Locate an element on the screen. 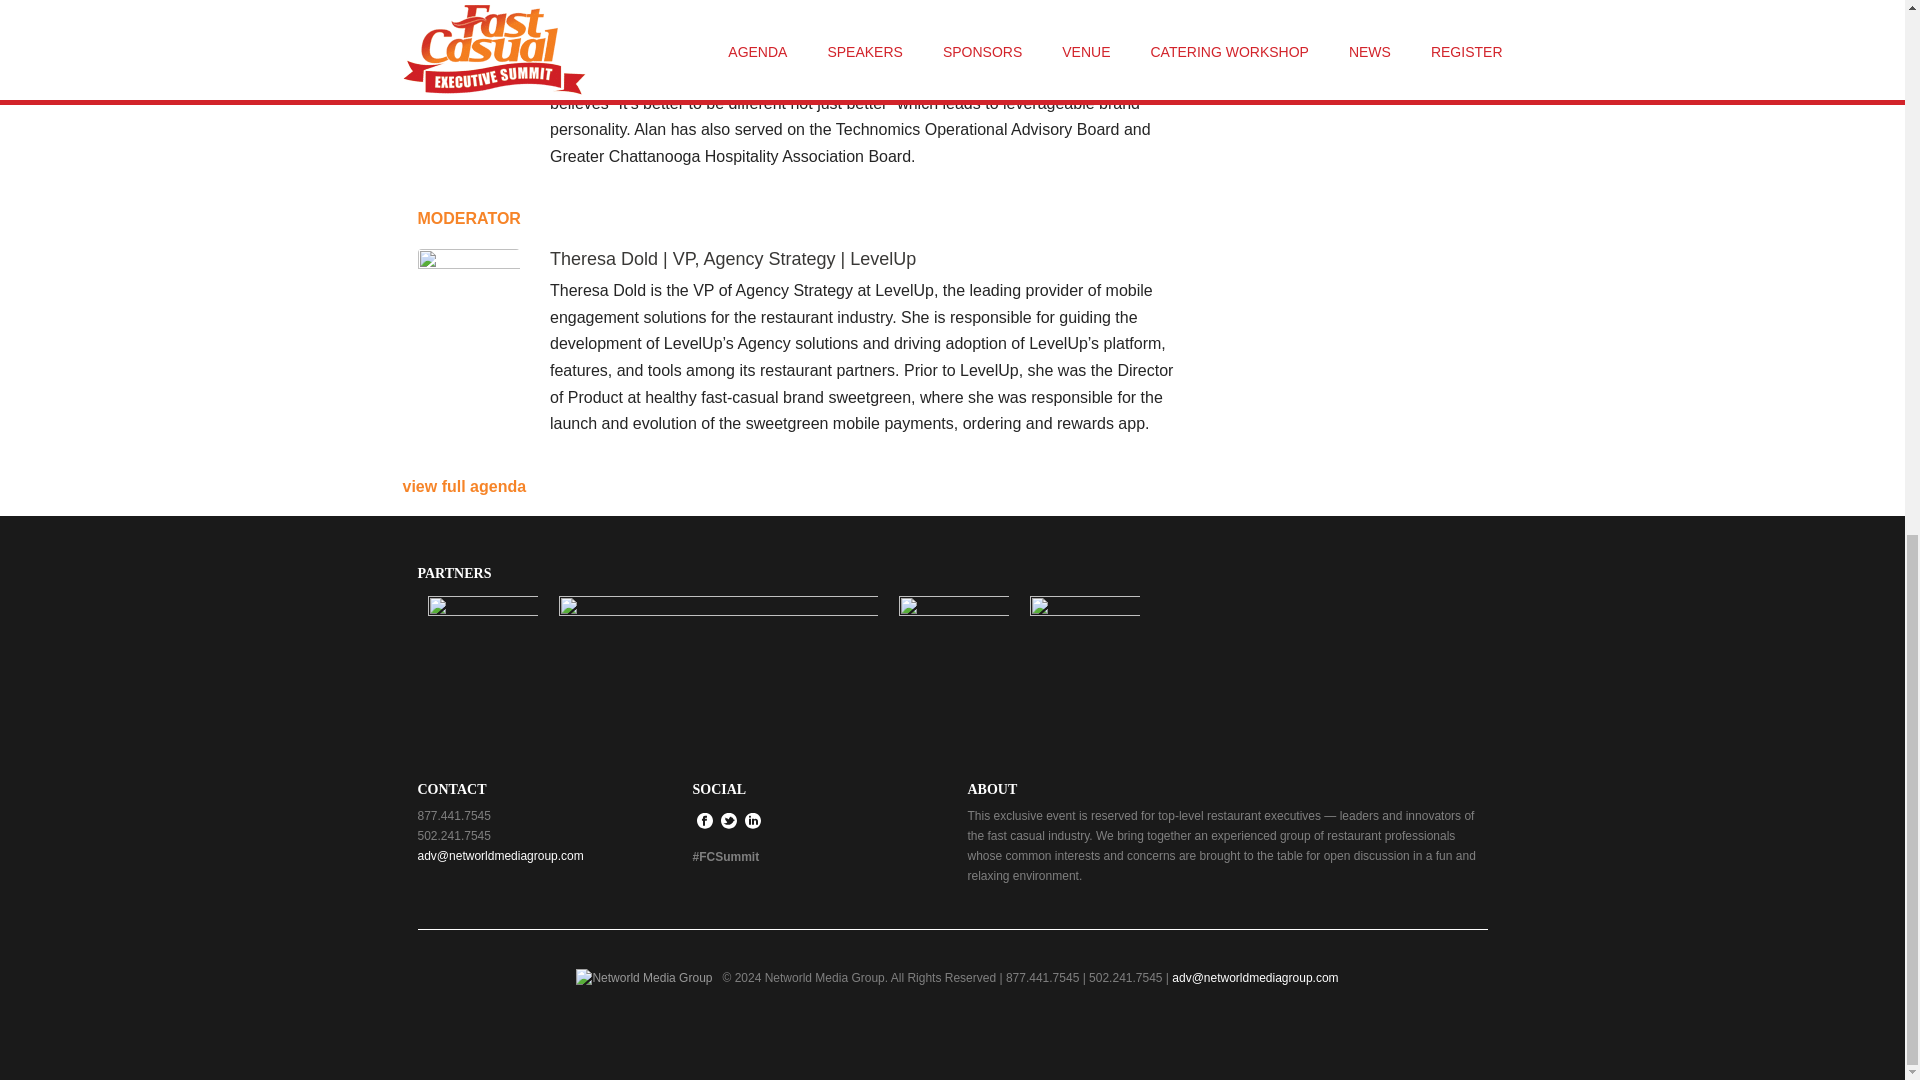 Image resolution: width=1920 pixels, height=1080 pixels. theresa-dold is located at coordinates (469, 300).